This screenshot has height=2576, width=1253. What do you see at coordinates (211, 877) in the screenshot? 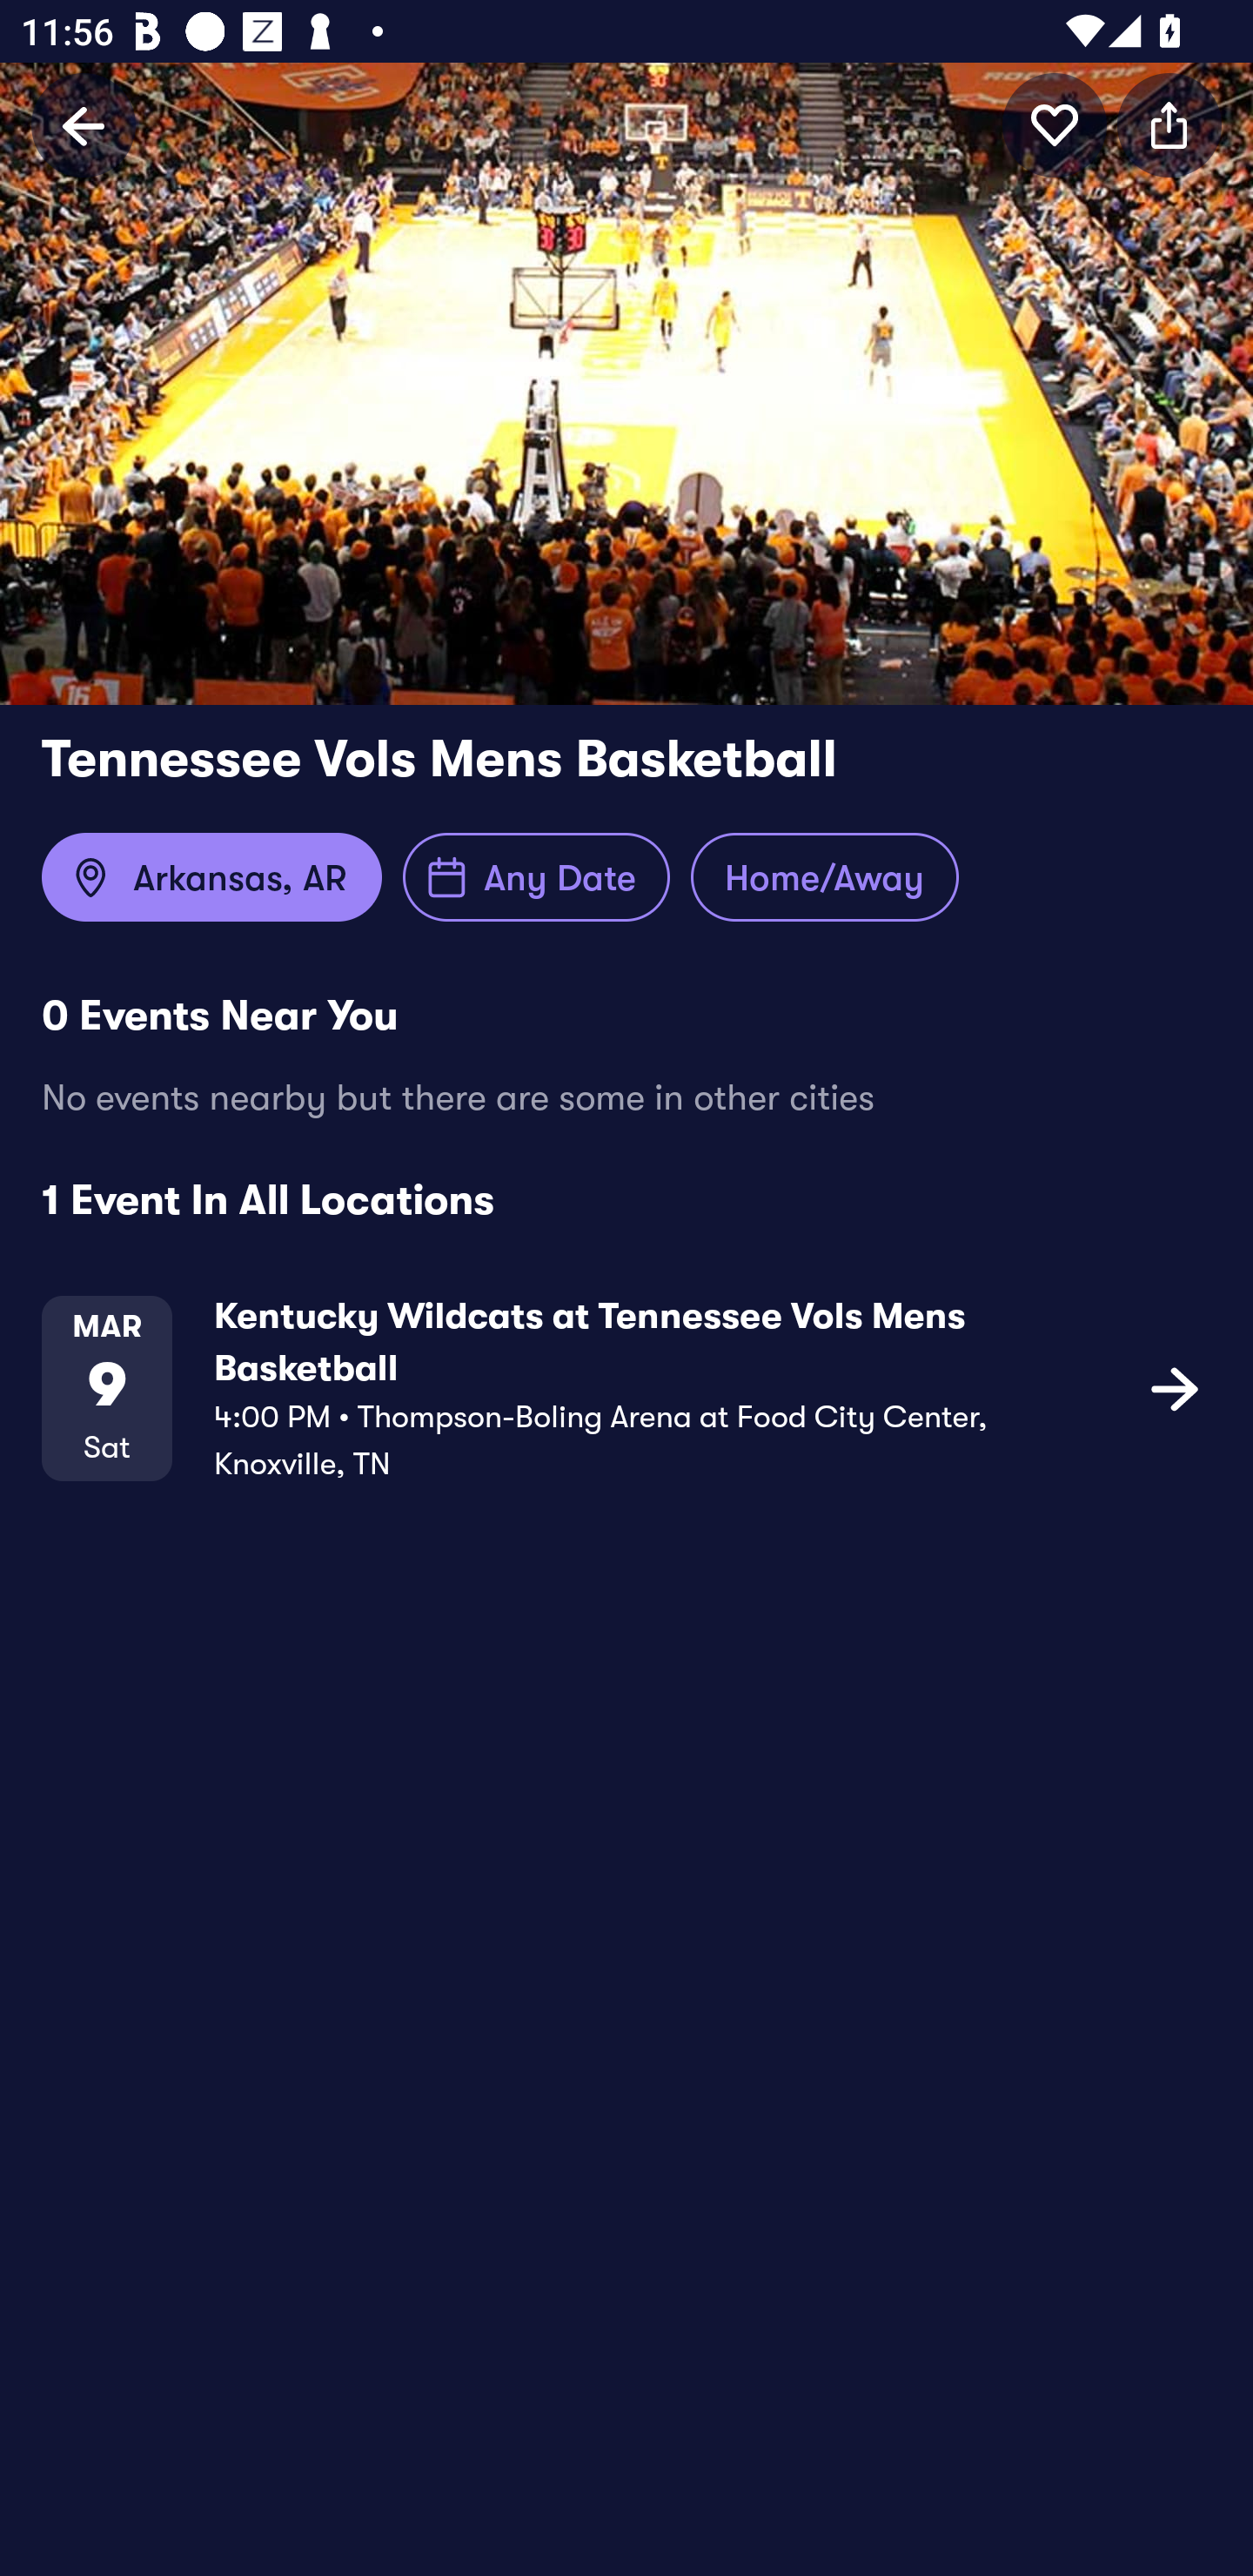
I see `Arkansas, AR` at bounding box center [211, 877].